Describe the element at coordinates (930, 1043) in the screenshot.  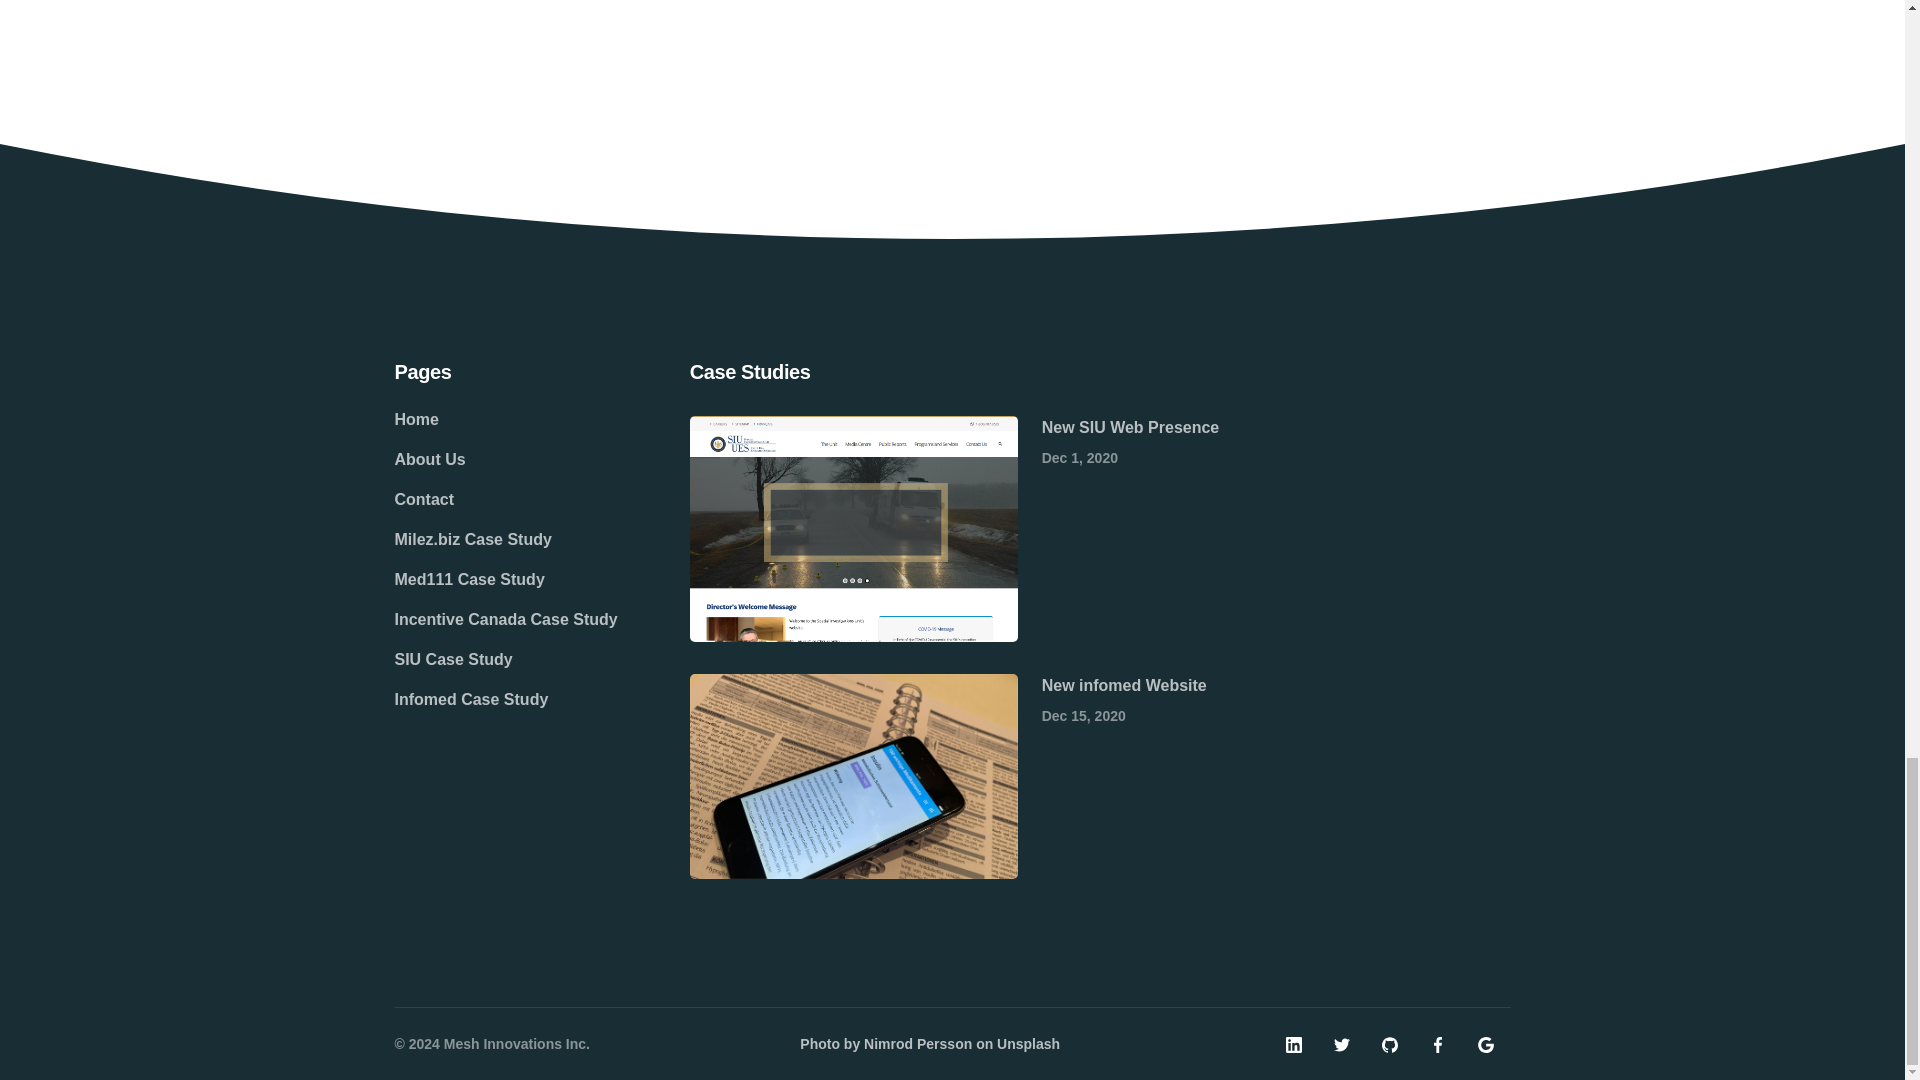
I see `Photo by Nimrod Persson on Unsplash` at that location.